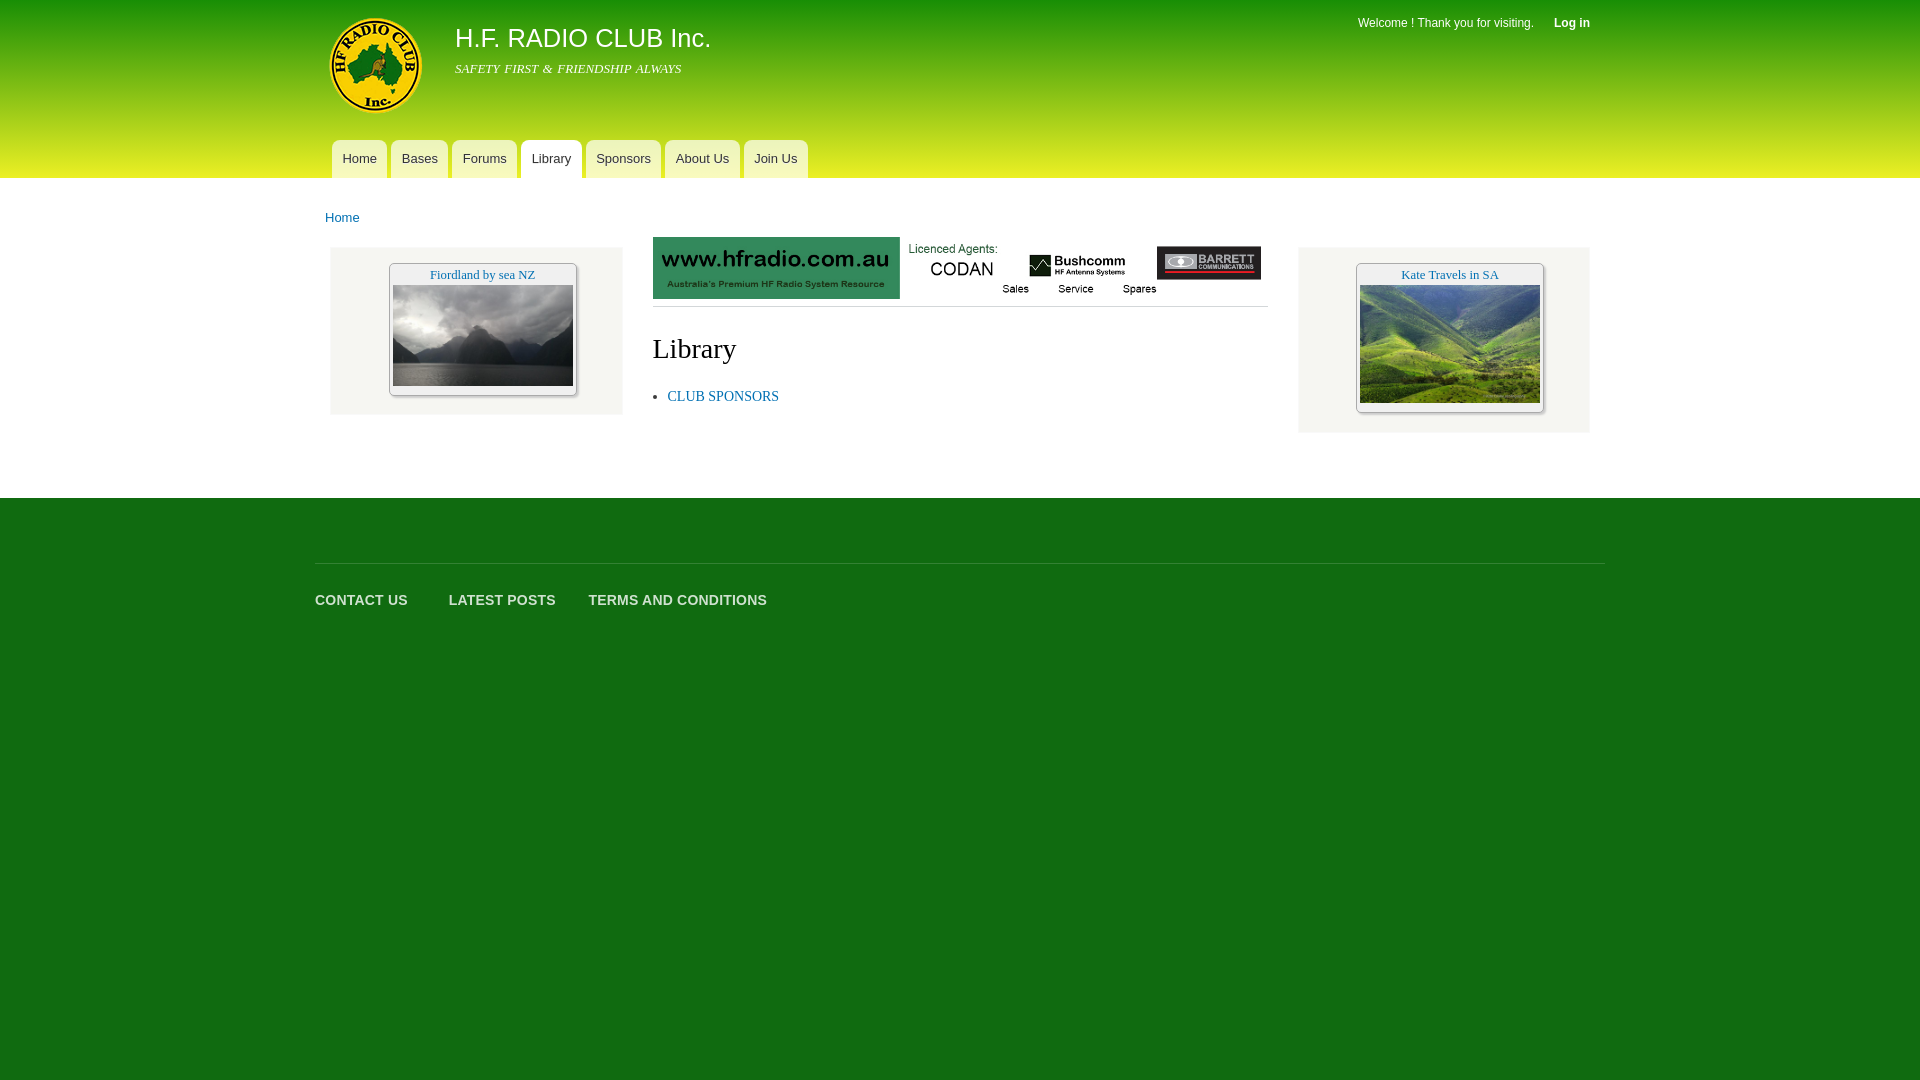 Image resolution: width=1920 pixels, height=1080 pixels. Describe the element at coordinates (482, 275) in the screenshot. I see `Fiordland by sea NZ` at that location.